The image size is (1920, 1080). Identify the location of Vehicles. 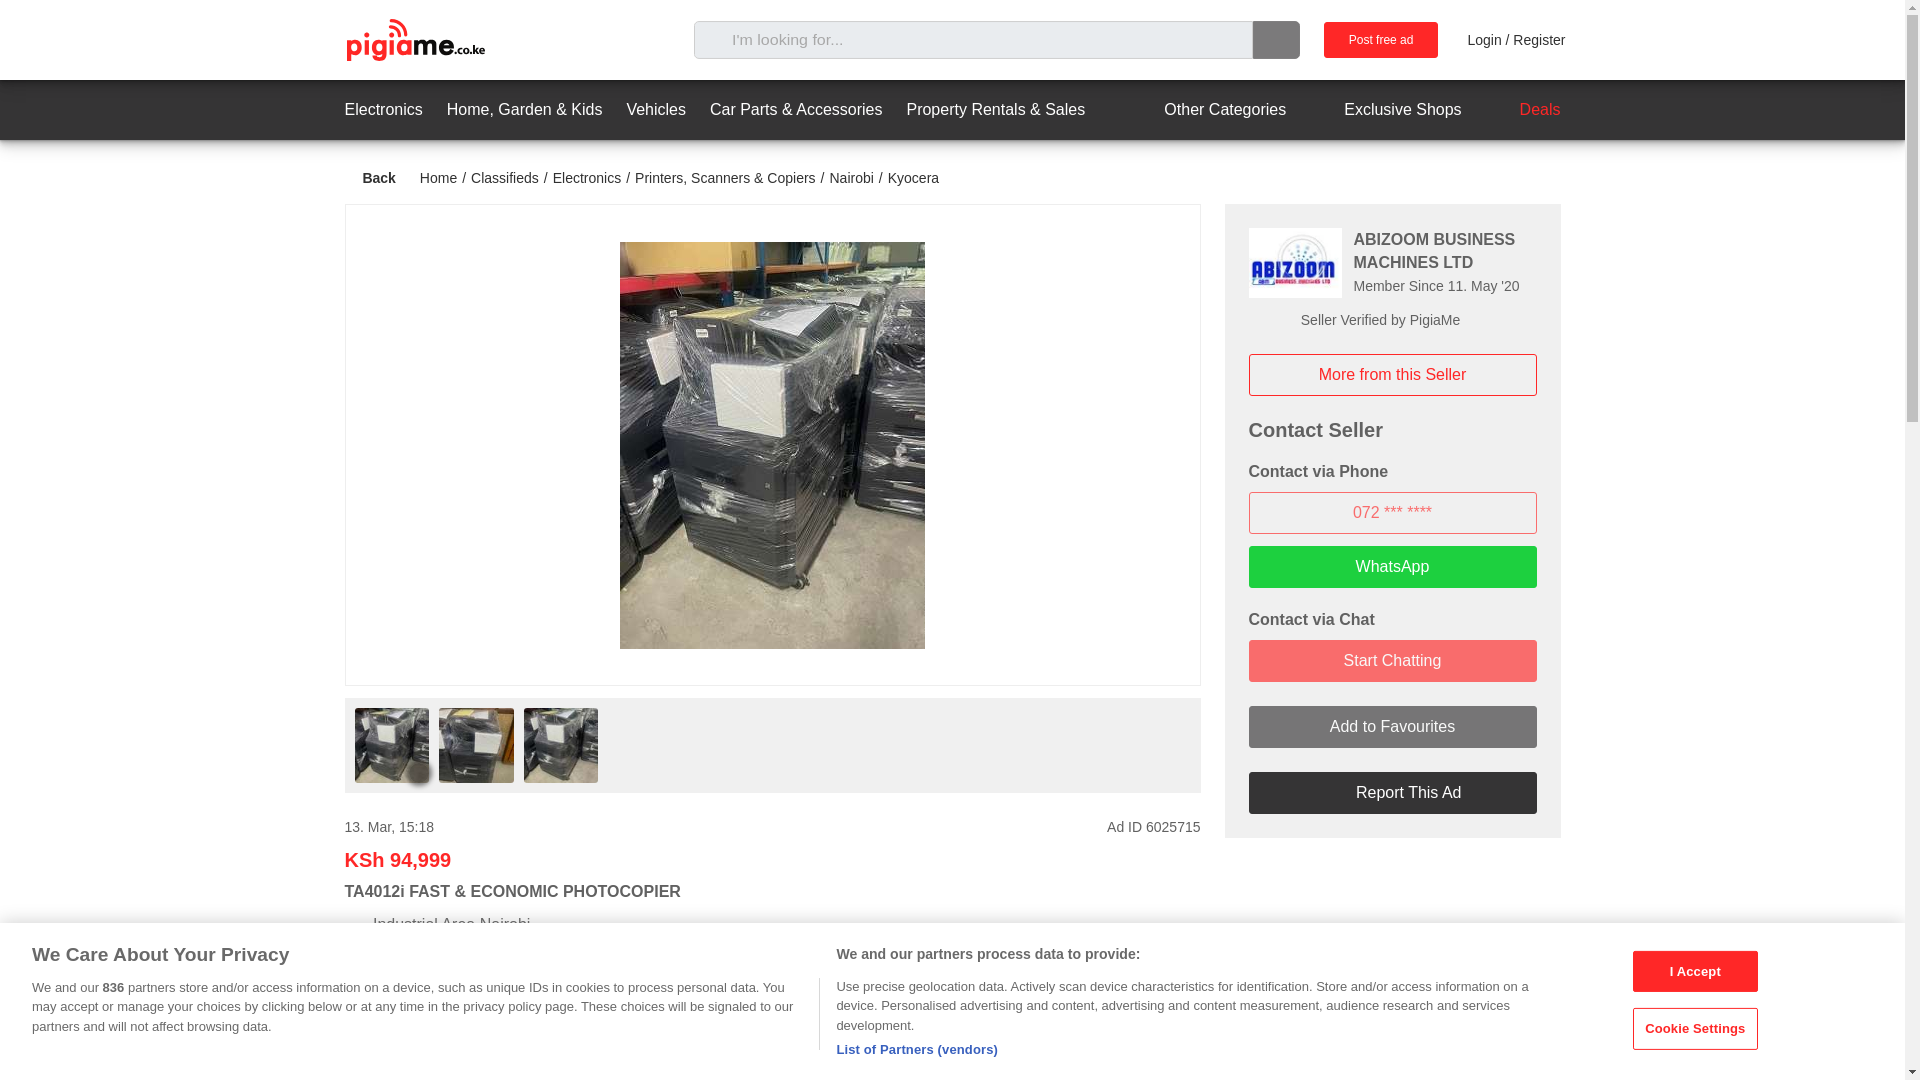
(656, 110).